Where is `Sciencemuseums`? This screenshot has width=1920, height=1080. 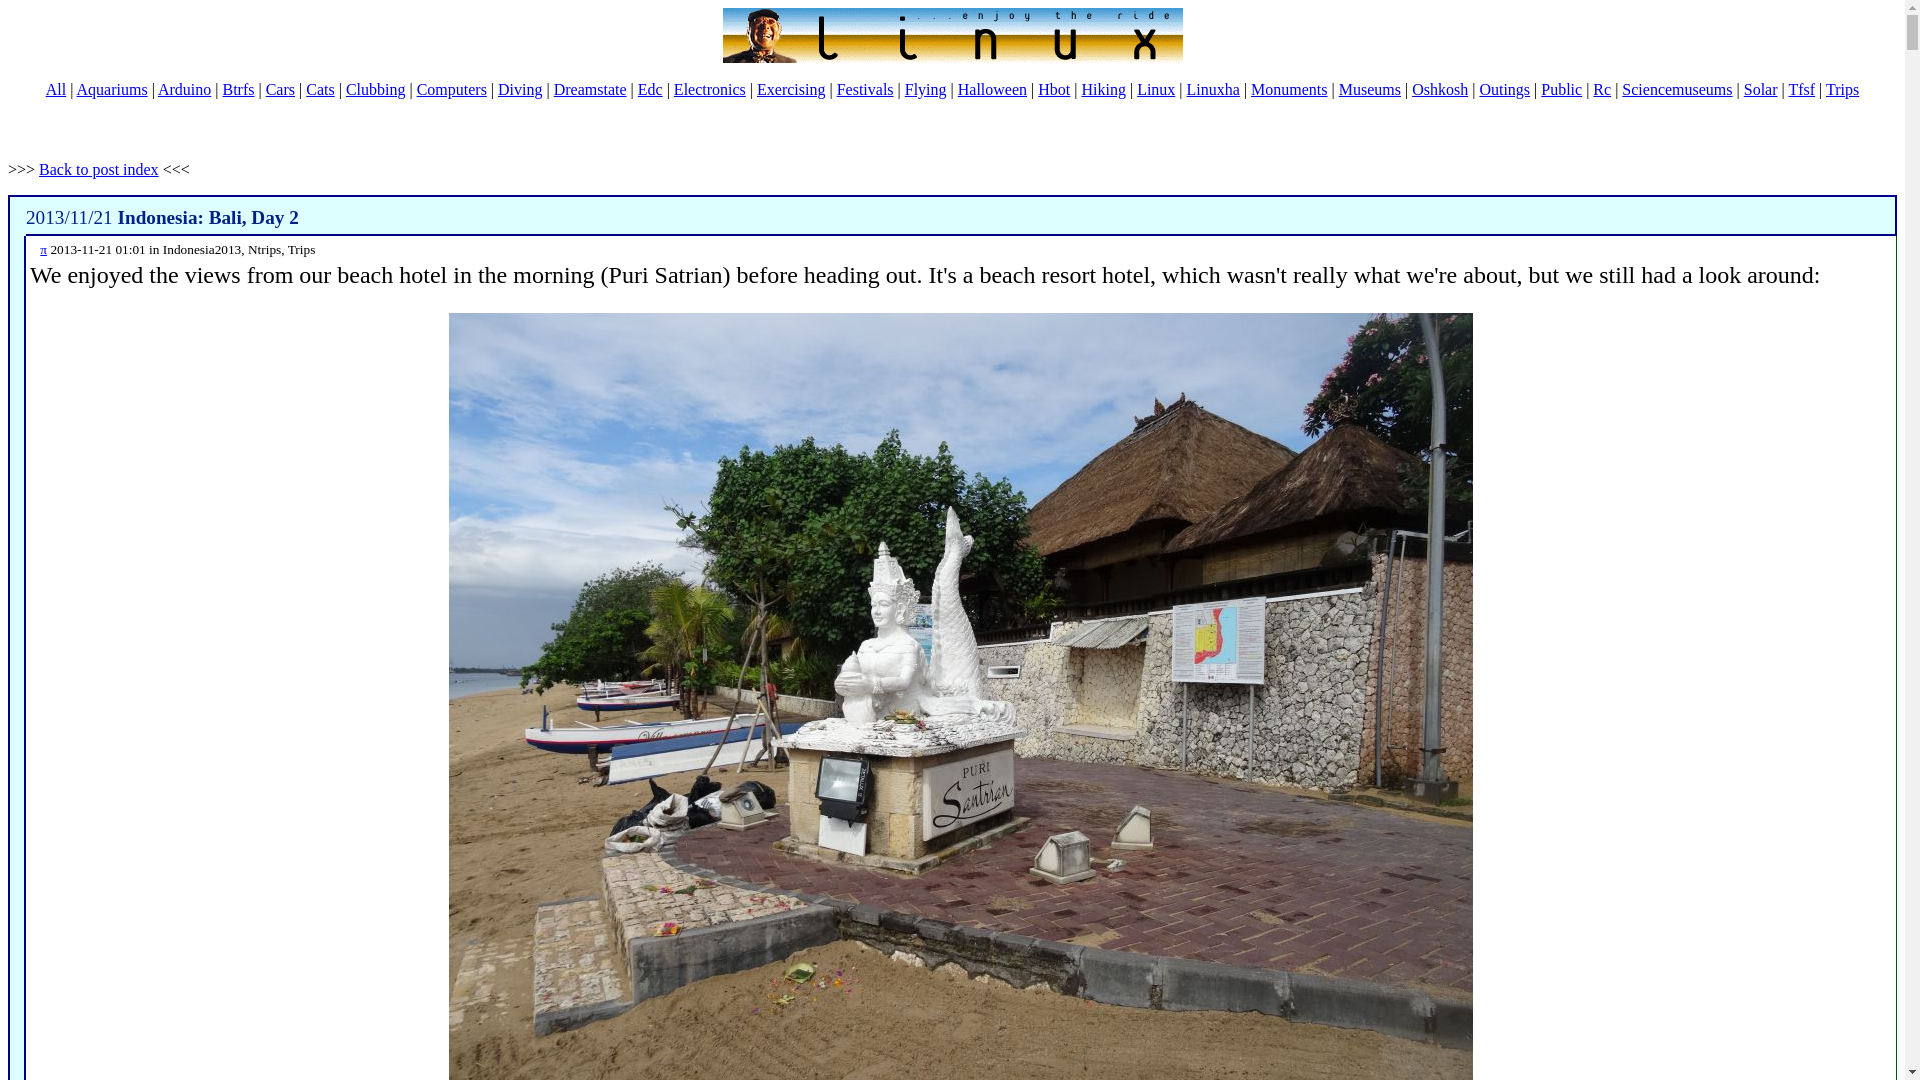
Sciencemuseums is located at coordinates (1676, 90).